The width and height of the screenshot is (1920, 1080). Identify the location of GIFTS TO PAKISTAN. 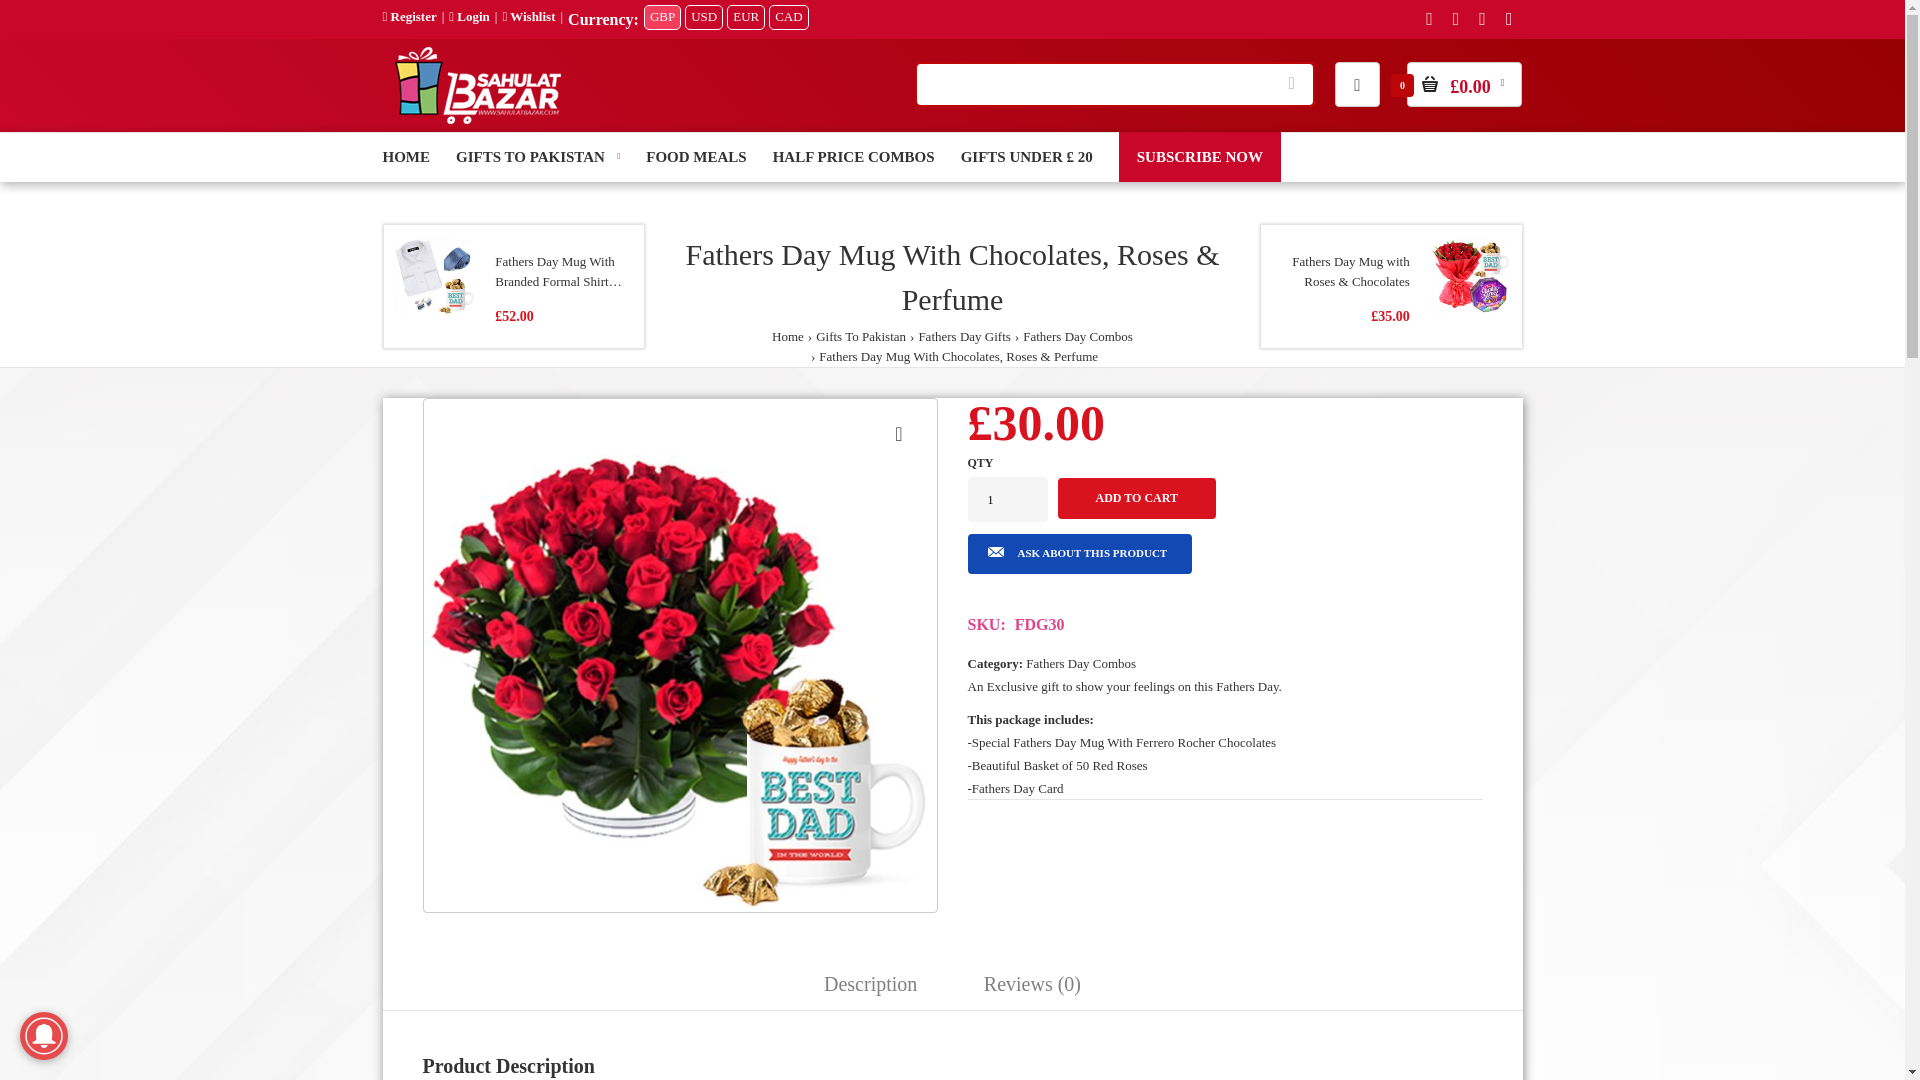
(538, 156).